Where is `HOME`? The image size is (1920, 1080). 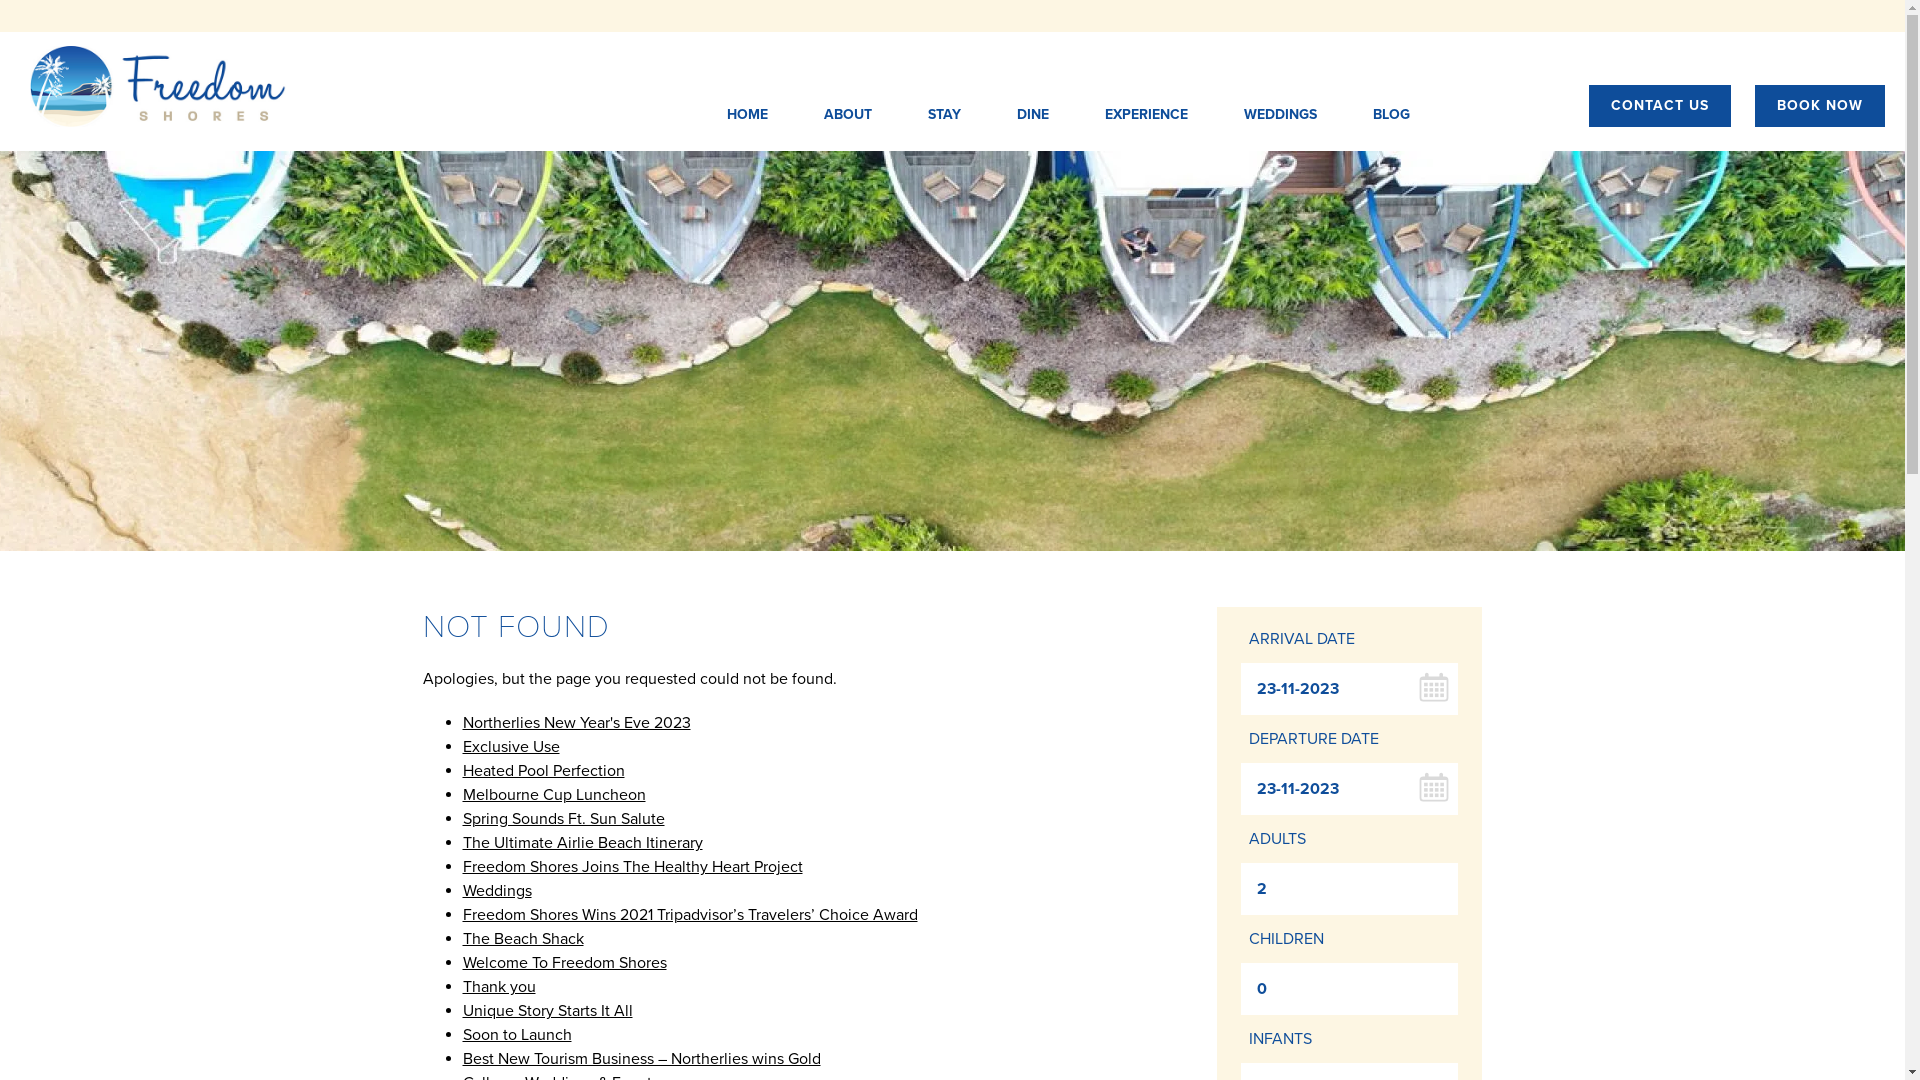 HOME is located at coordinates (746, 115).